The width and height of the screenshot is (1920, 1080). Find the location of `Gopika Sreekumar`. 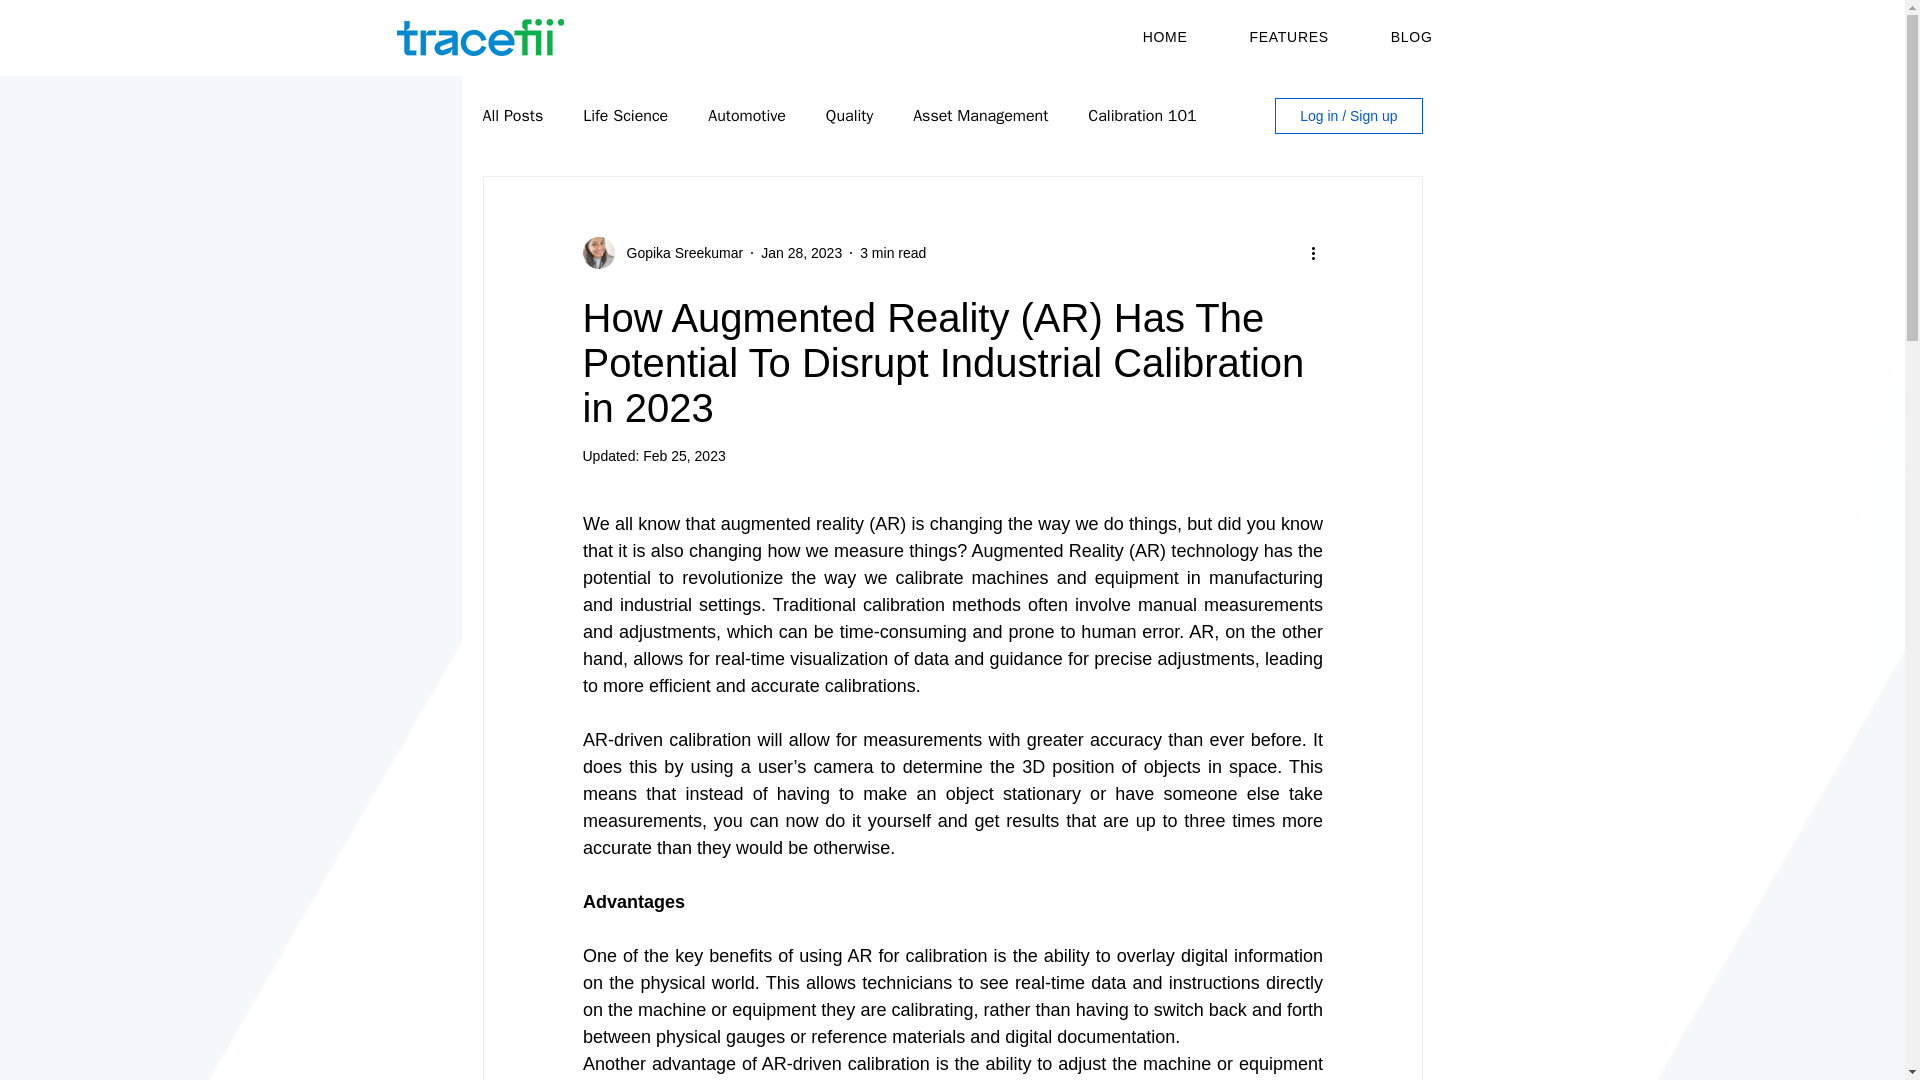

Gopika Sreekumar is located at coordinates (678, 252).